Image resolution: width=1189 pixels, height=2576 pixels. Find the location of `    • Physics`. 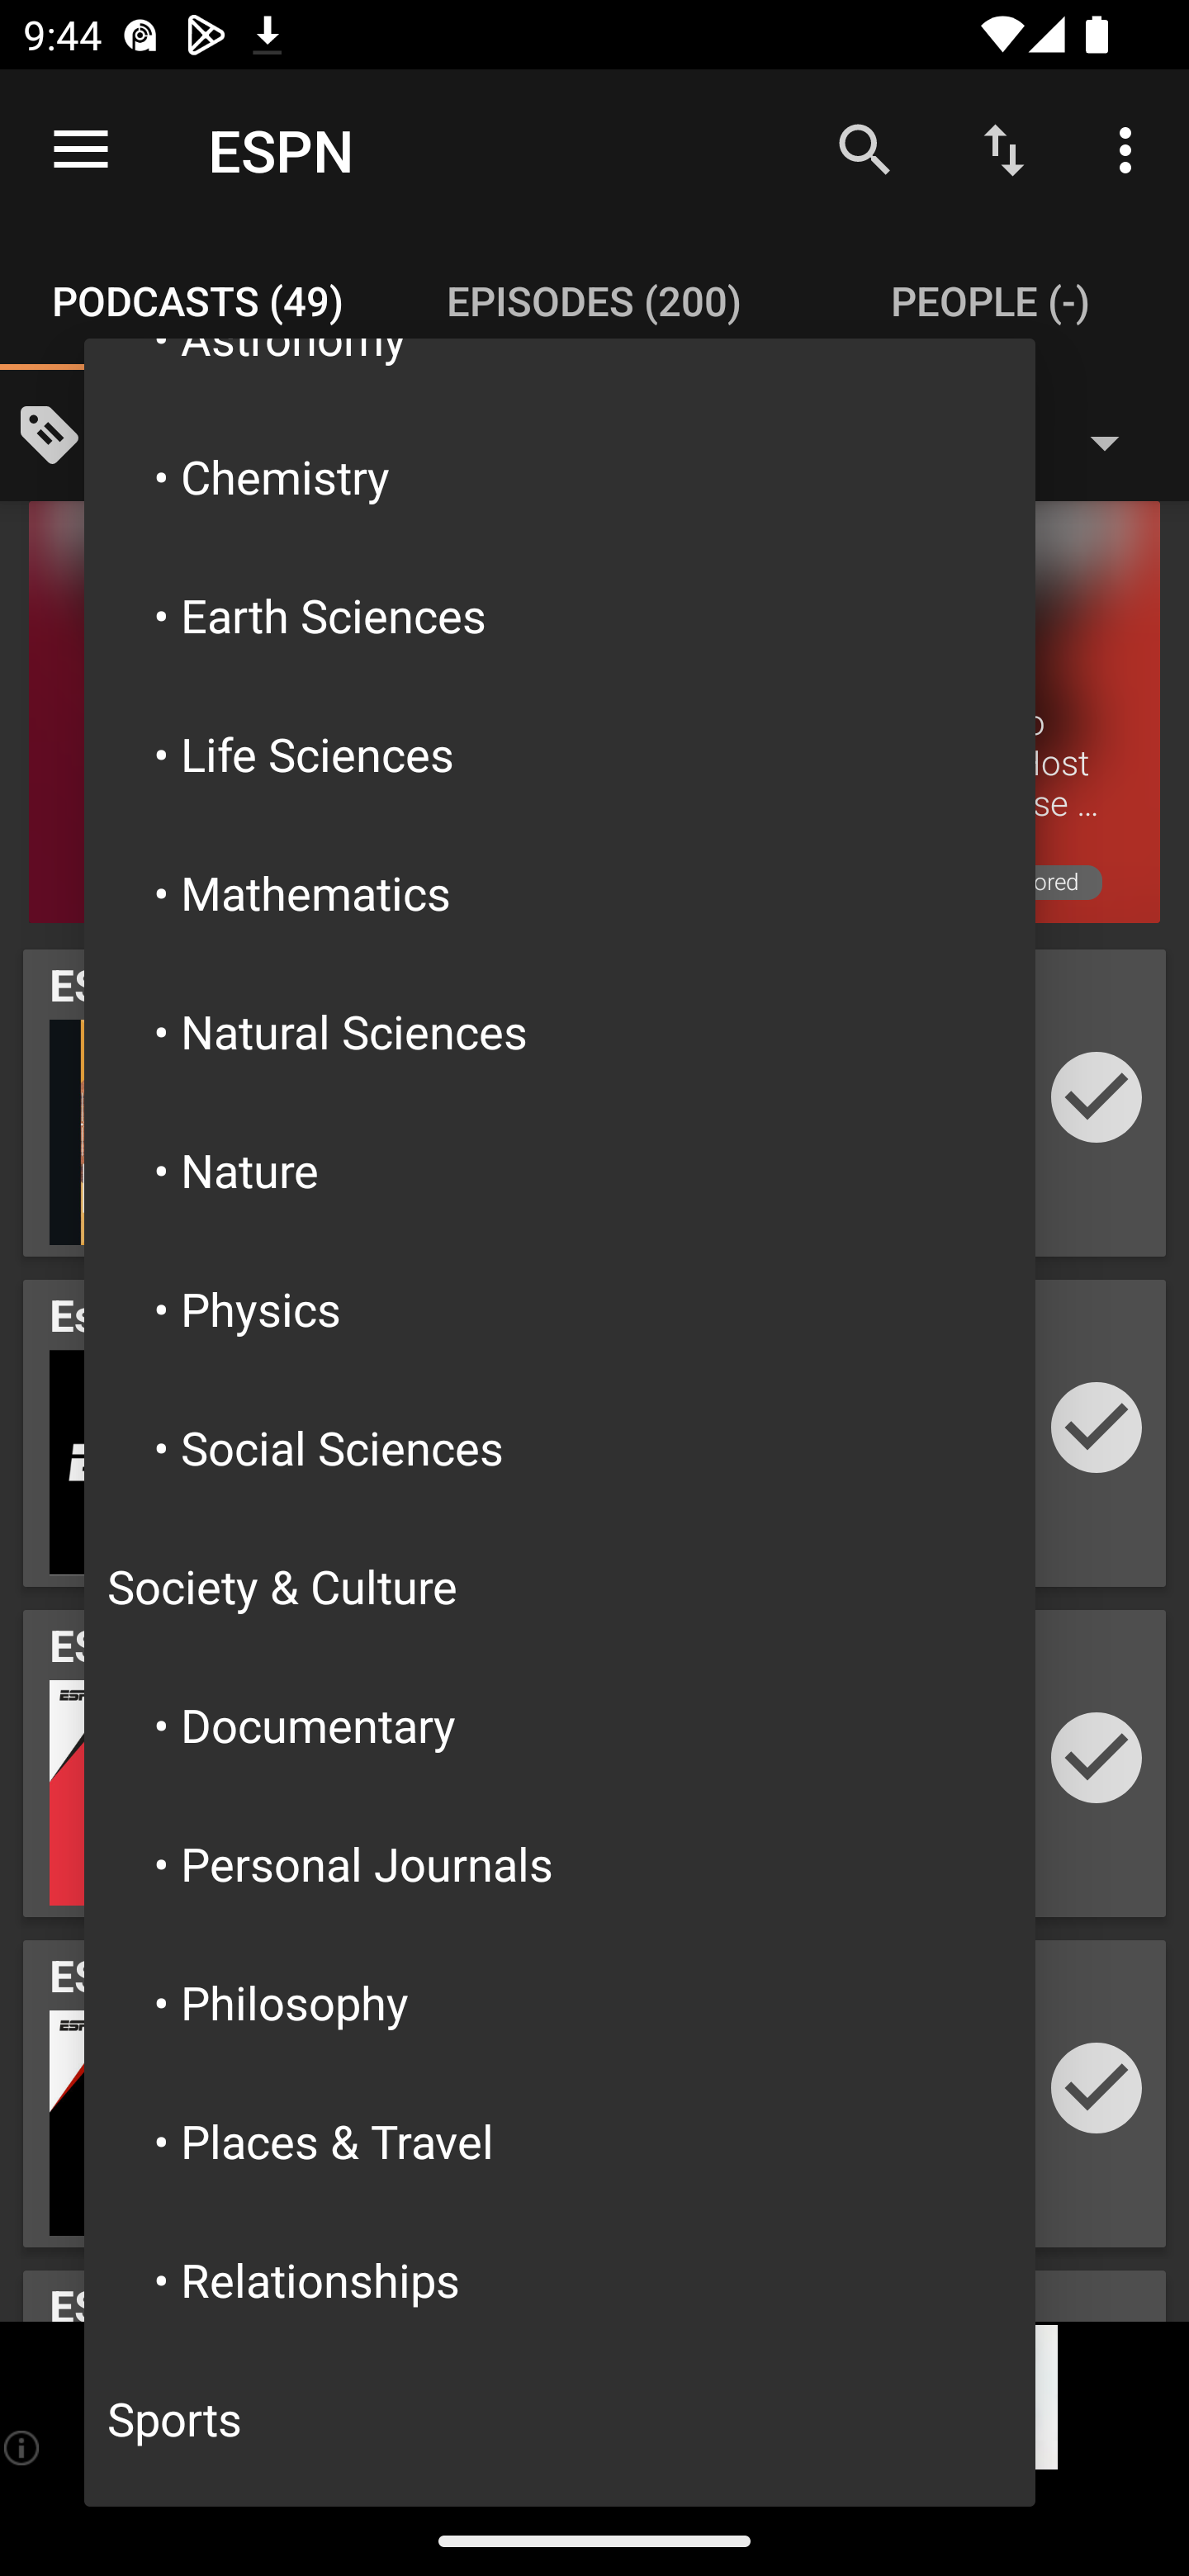

    • Physics is located at coordinates (560, 1308).